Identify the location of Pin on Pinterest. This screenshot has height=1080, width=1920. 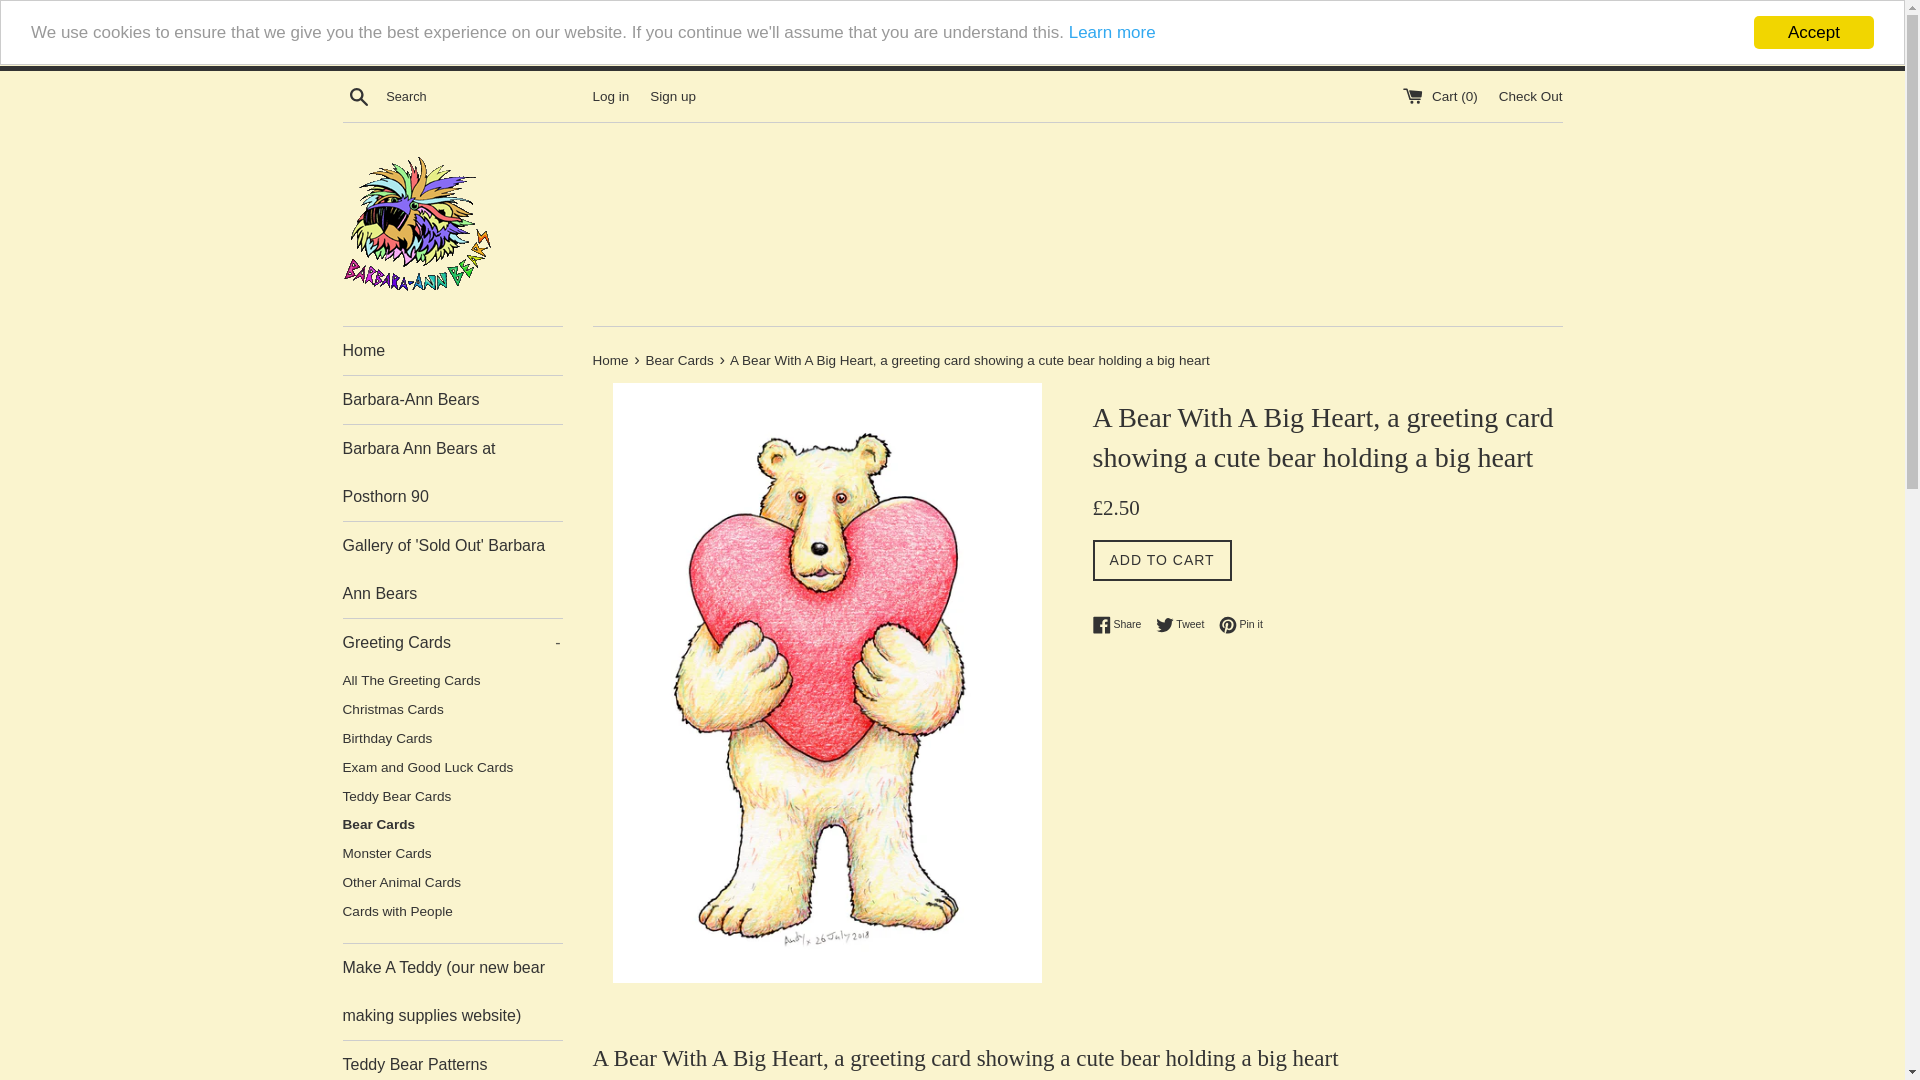
(1241, 624).